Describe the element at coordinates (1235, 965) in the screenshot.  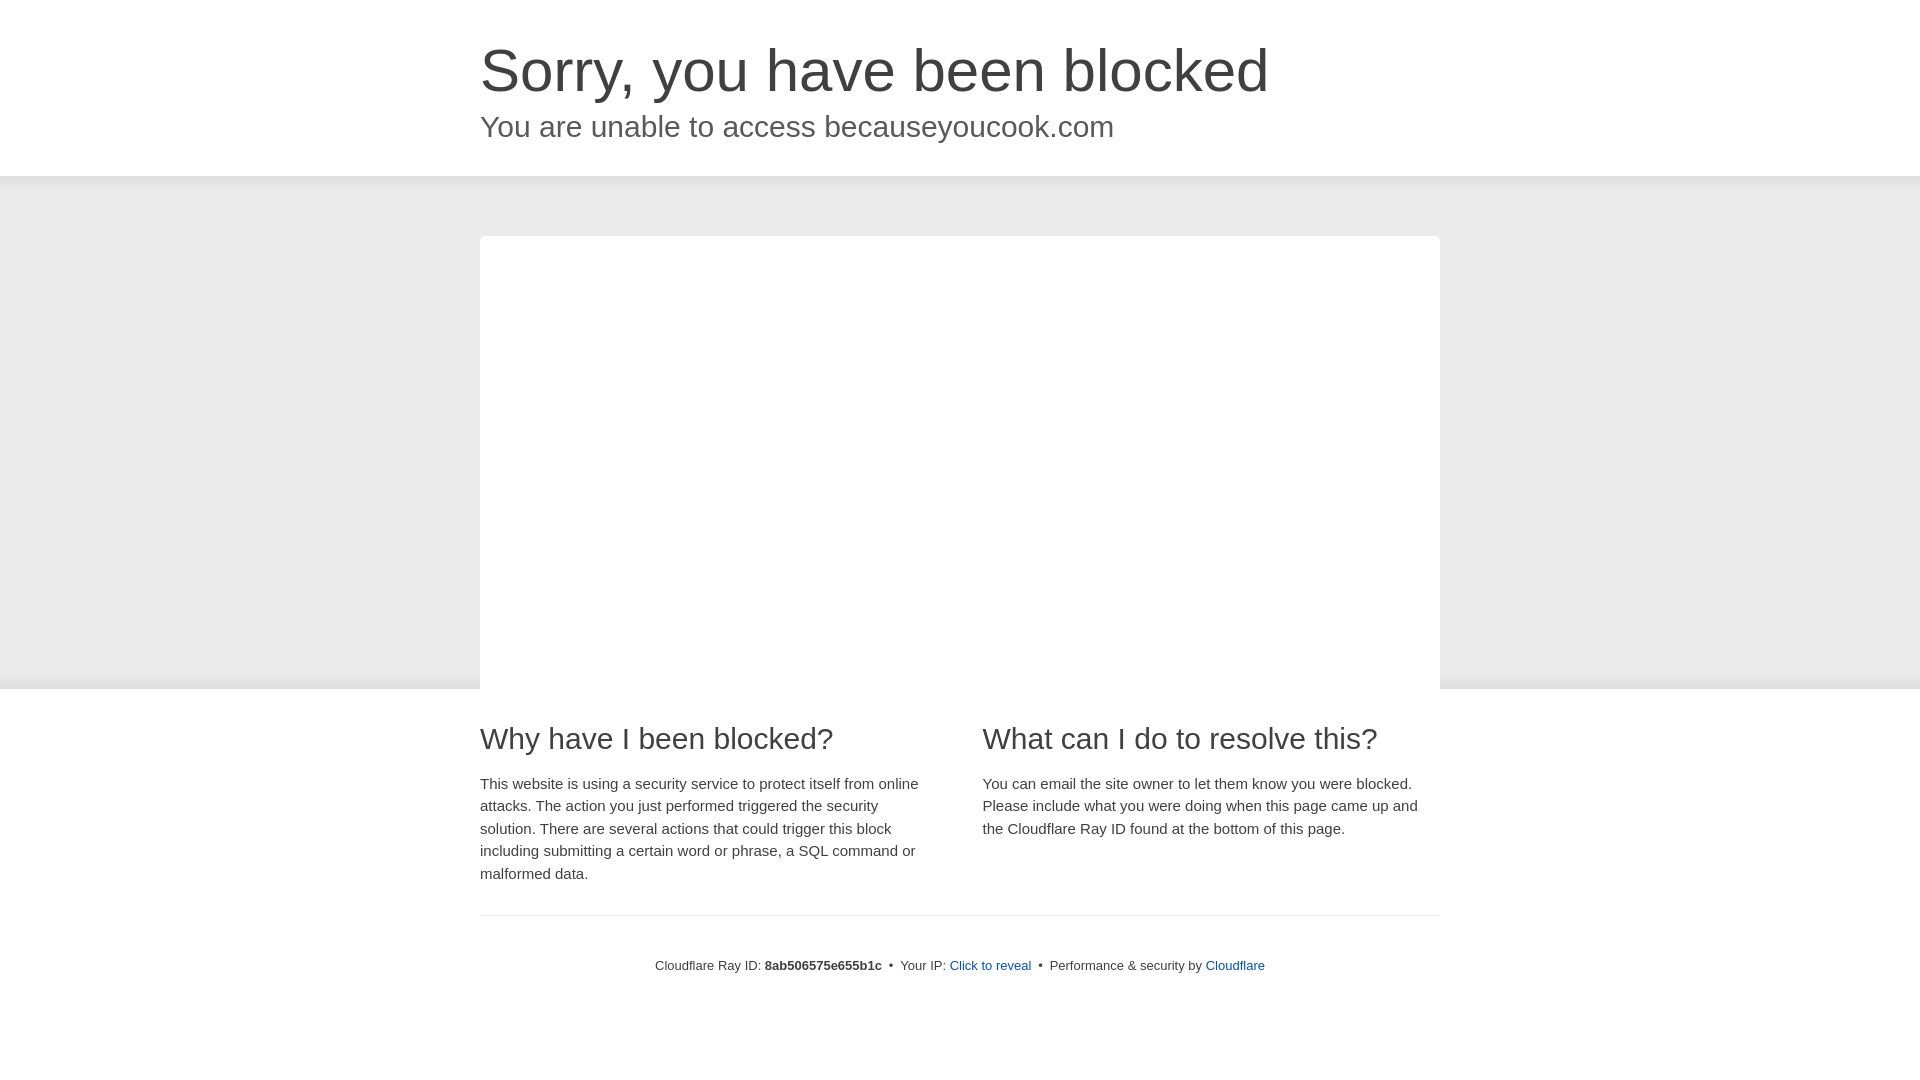
I see `Cloudflare` at that location.